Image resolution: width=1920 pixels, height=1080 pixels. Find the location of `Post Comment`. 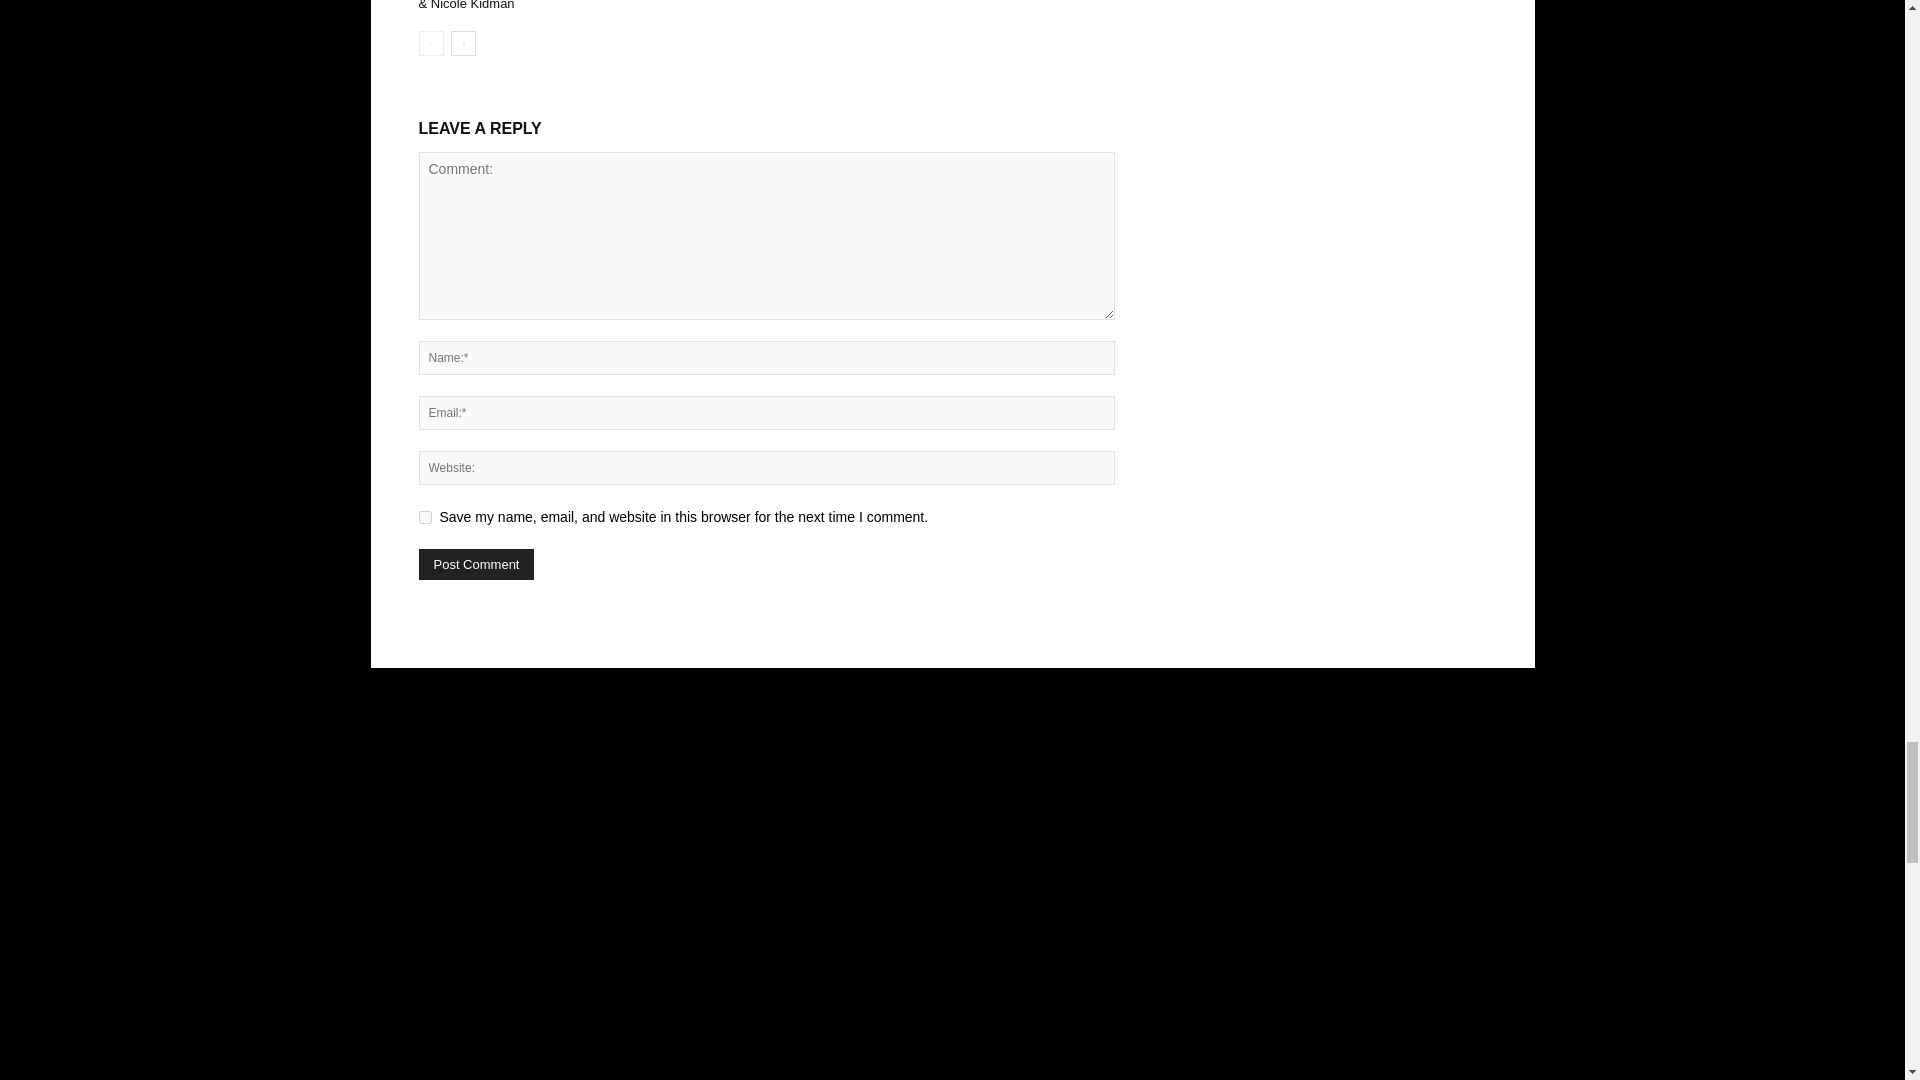

Post Comment is located at coordinates (476, 564).